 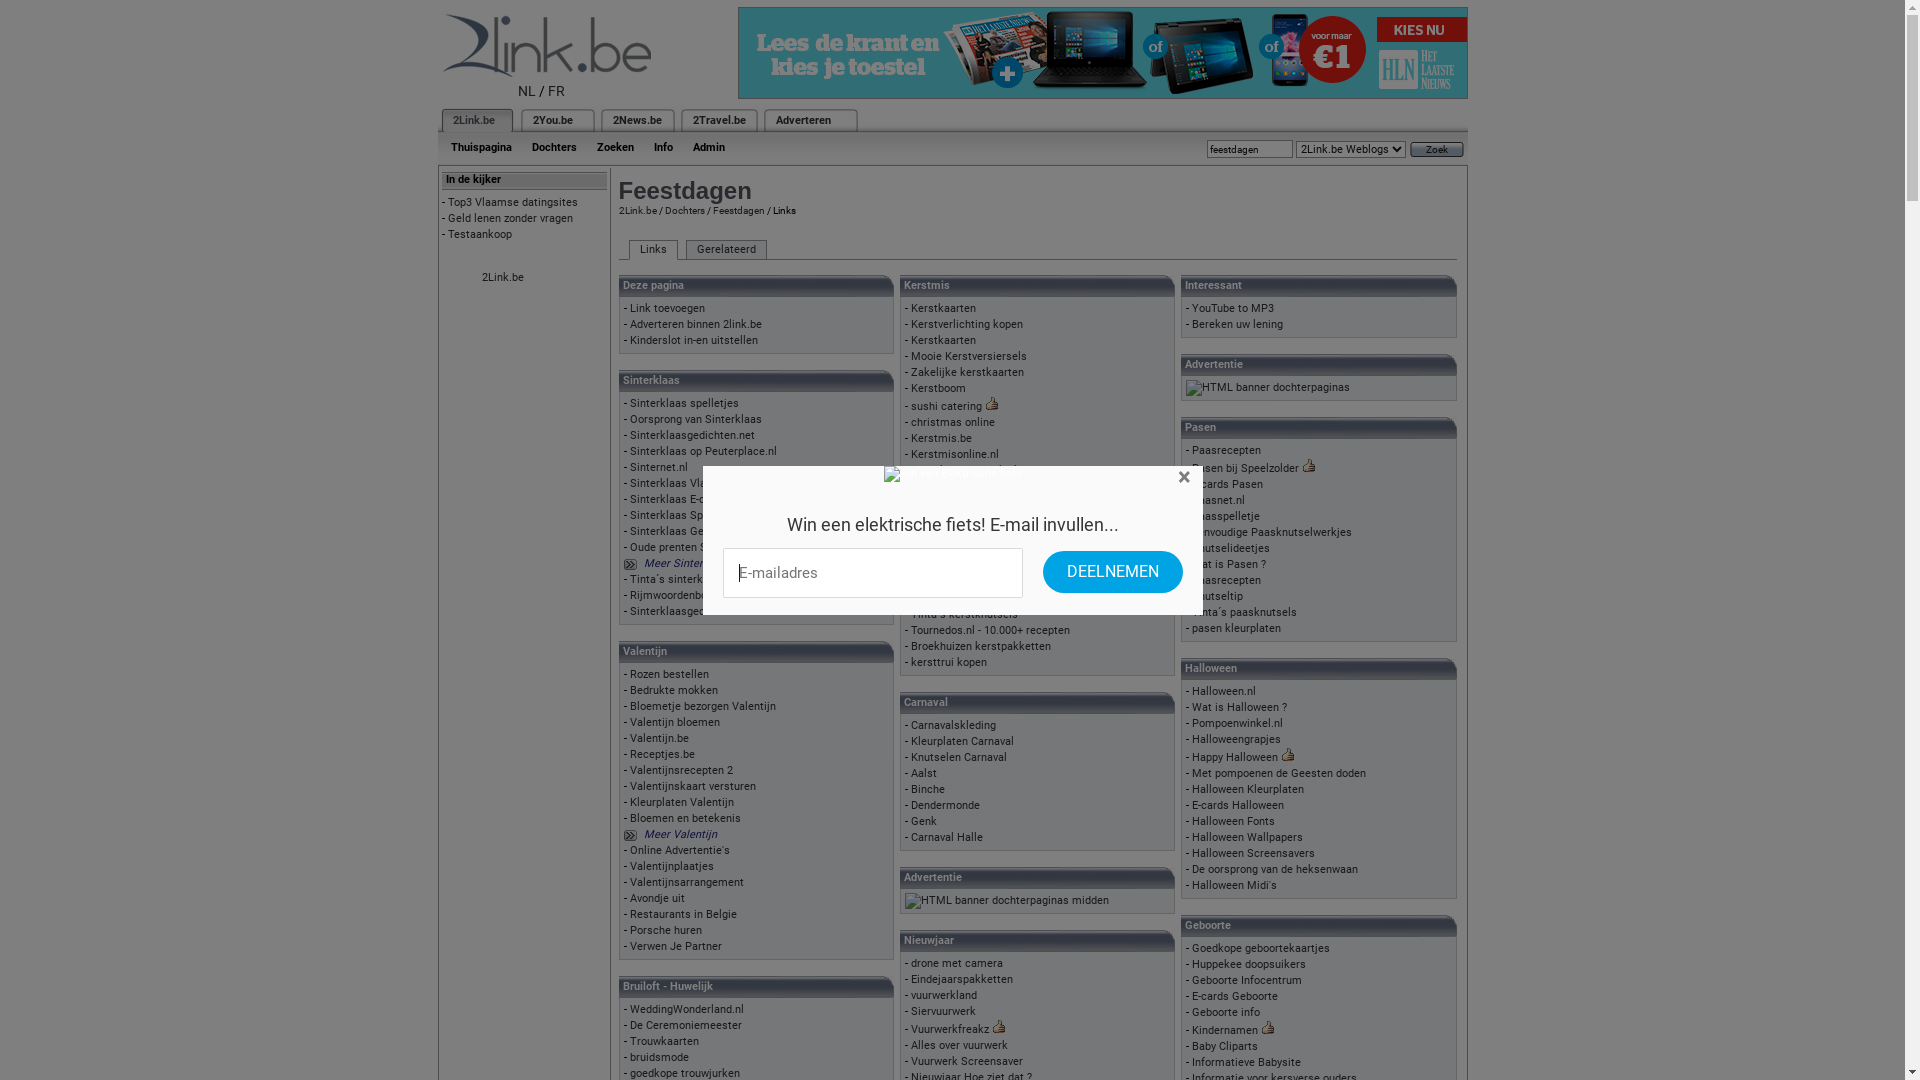 I want to click on Goedkope geboortekaartjes, so click(x=1261, y=948).